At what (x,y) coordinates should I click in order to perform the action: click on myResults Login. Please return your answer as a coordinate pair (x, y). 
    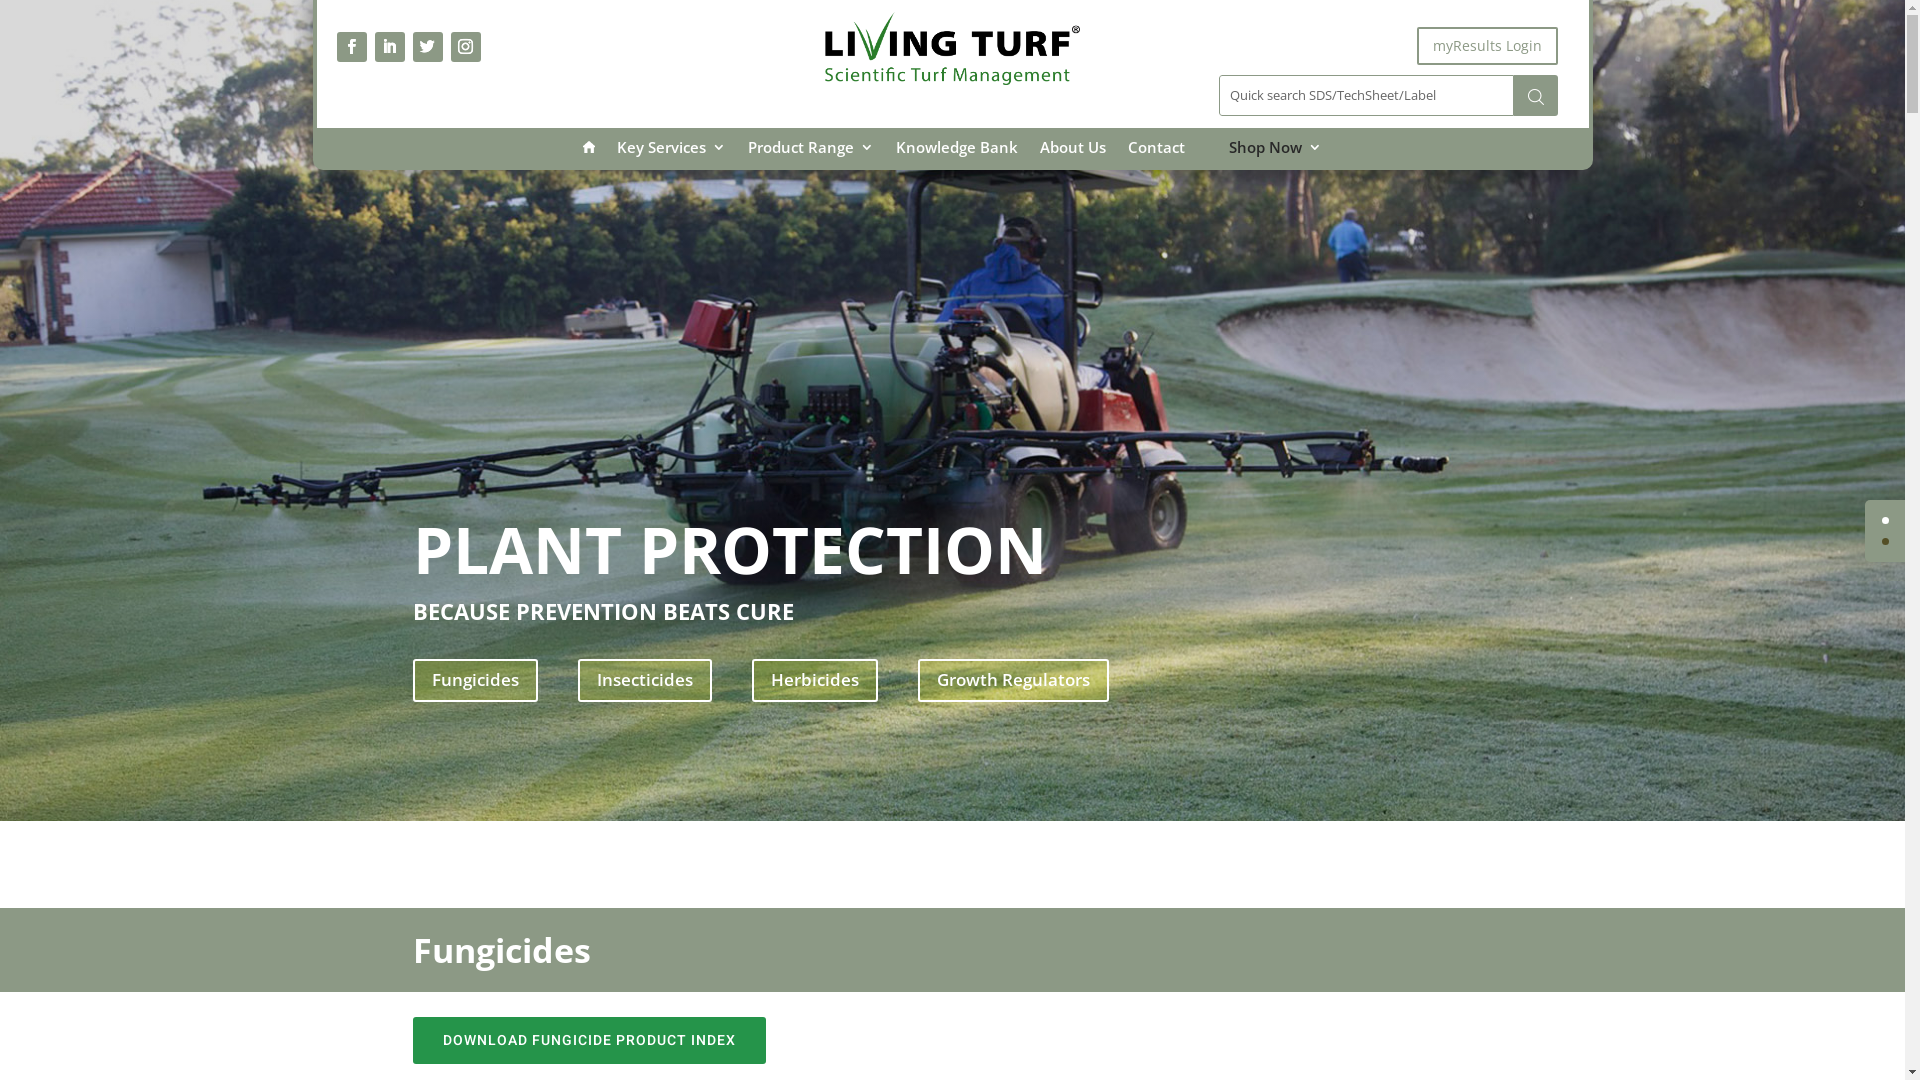
    Looking at the image, I should click on (1488, 46).